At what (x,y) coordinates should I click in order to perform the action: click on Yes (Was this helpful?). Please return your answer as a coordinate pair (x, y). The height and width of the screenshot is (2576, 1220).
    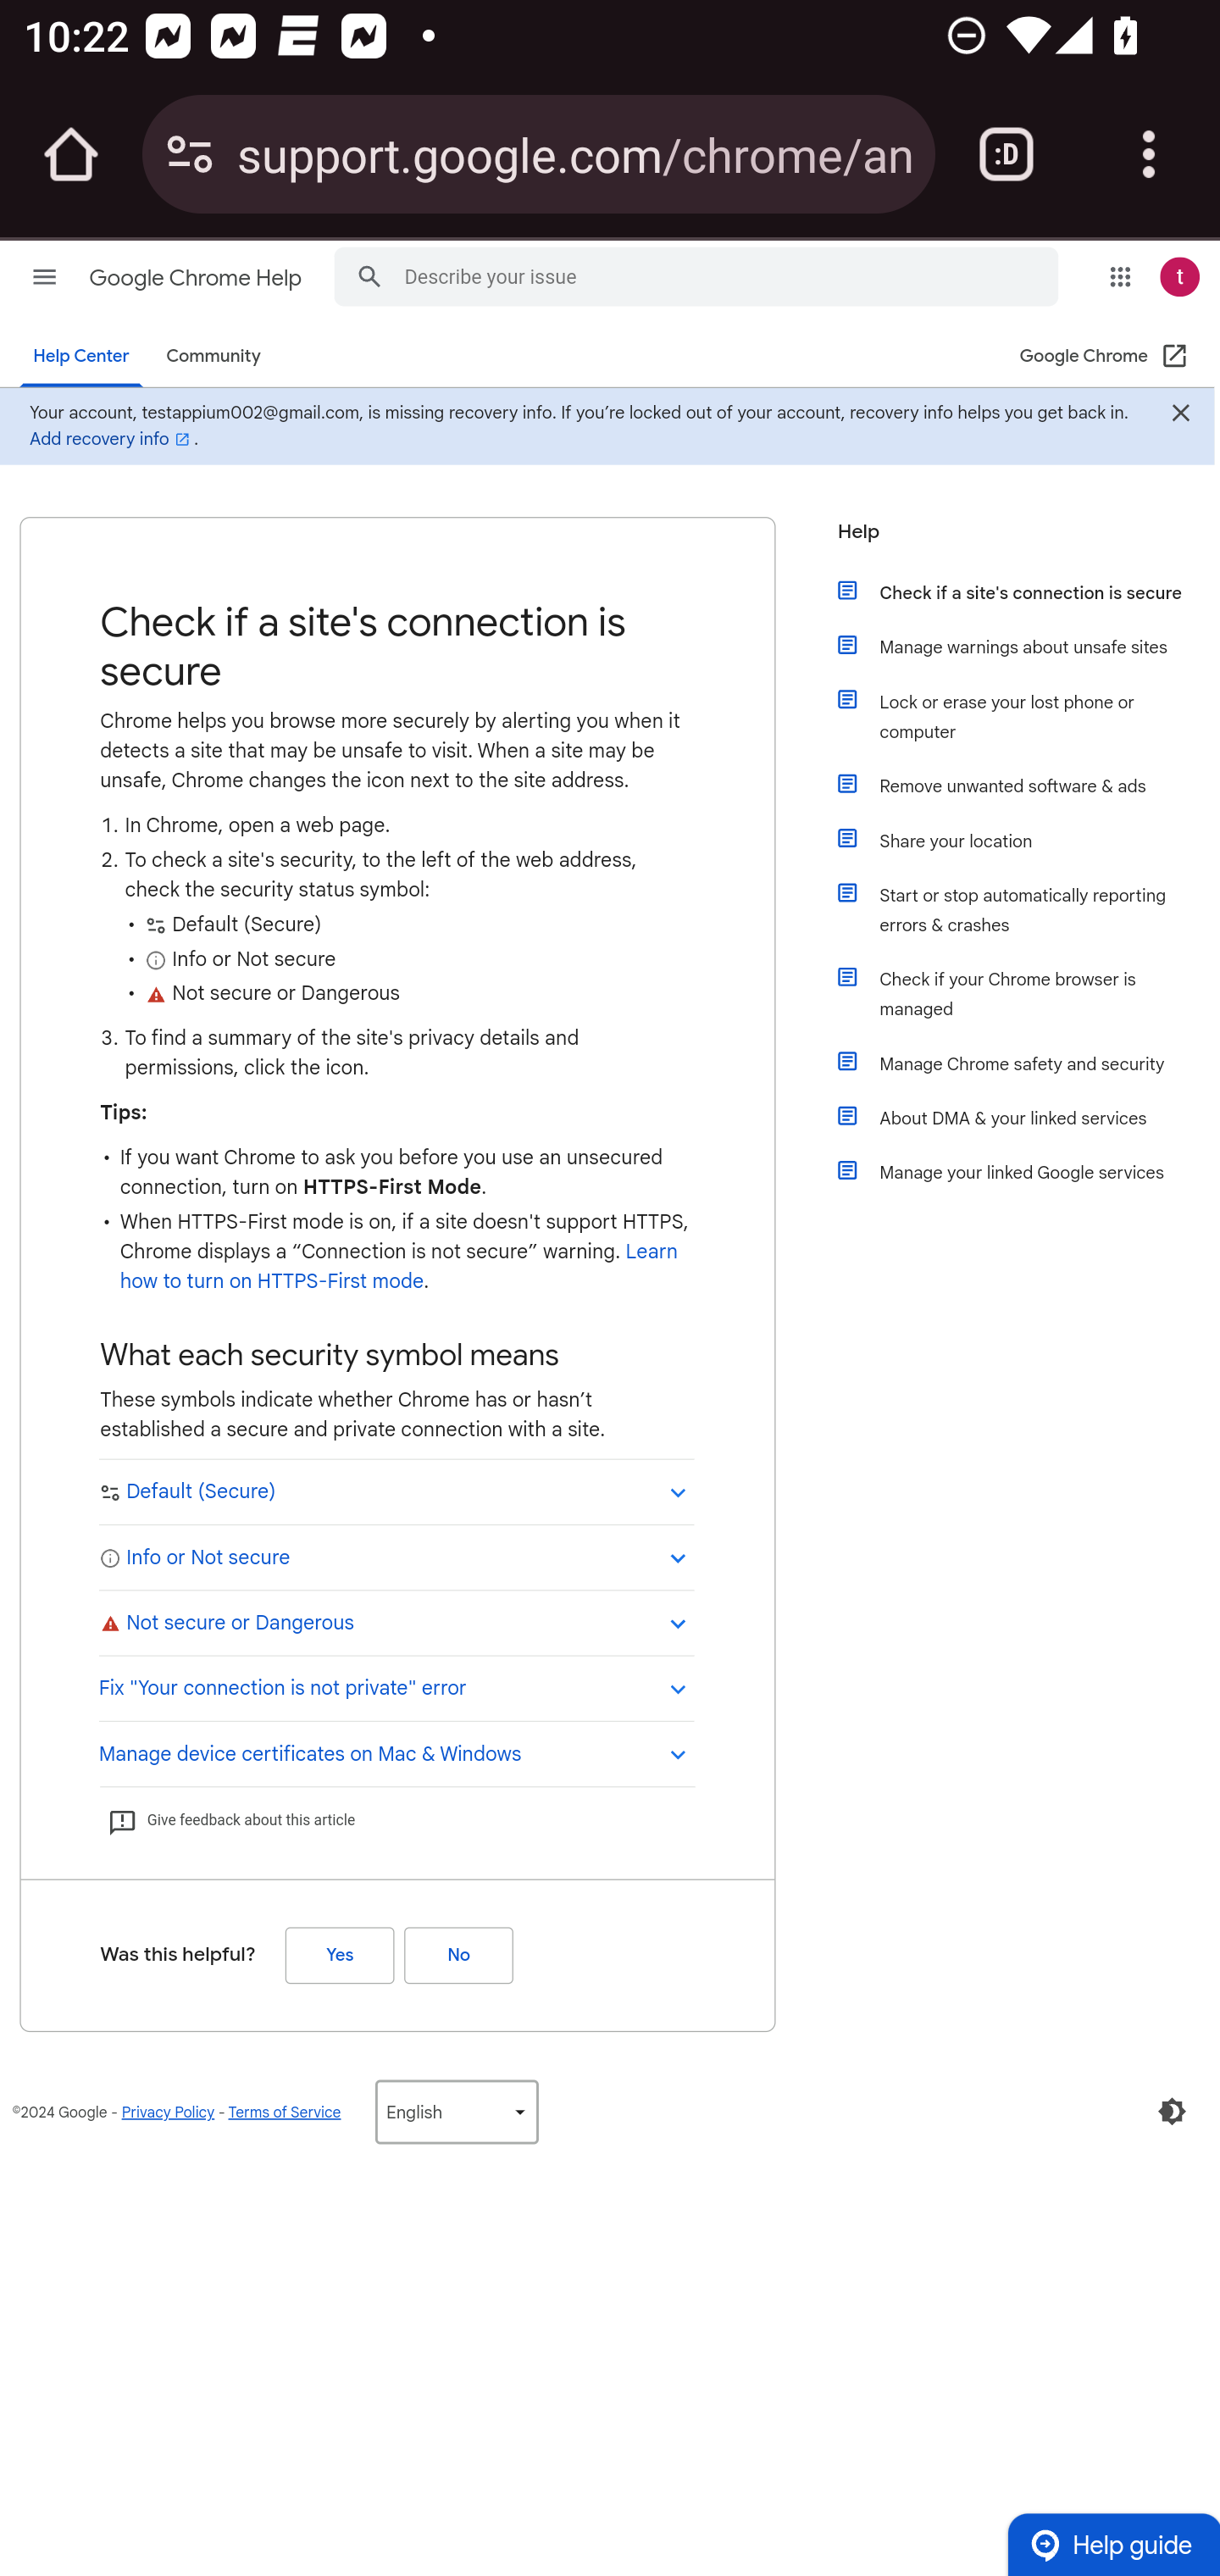
    Looking at the image, I should click on (339, 1954).